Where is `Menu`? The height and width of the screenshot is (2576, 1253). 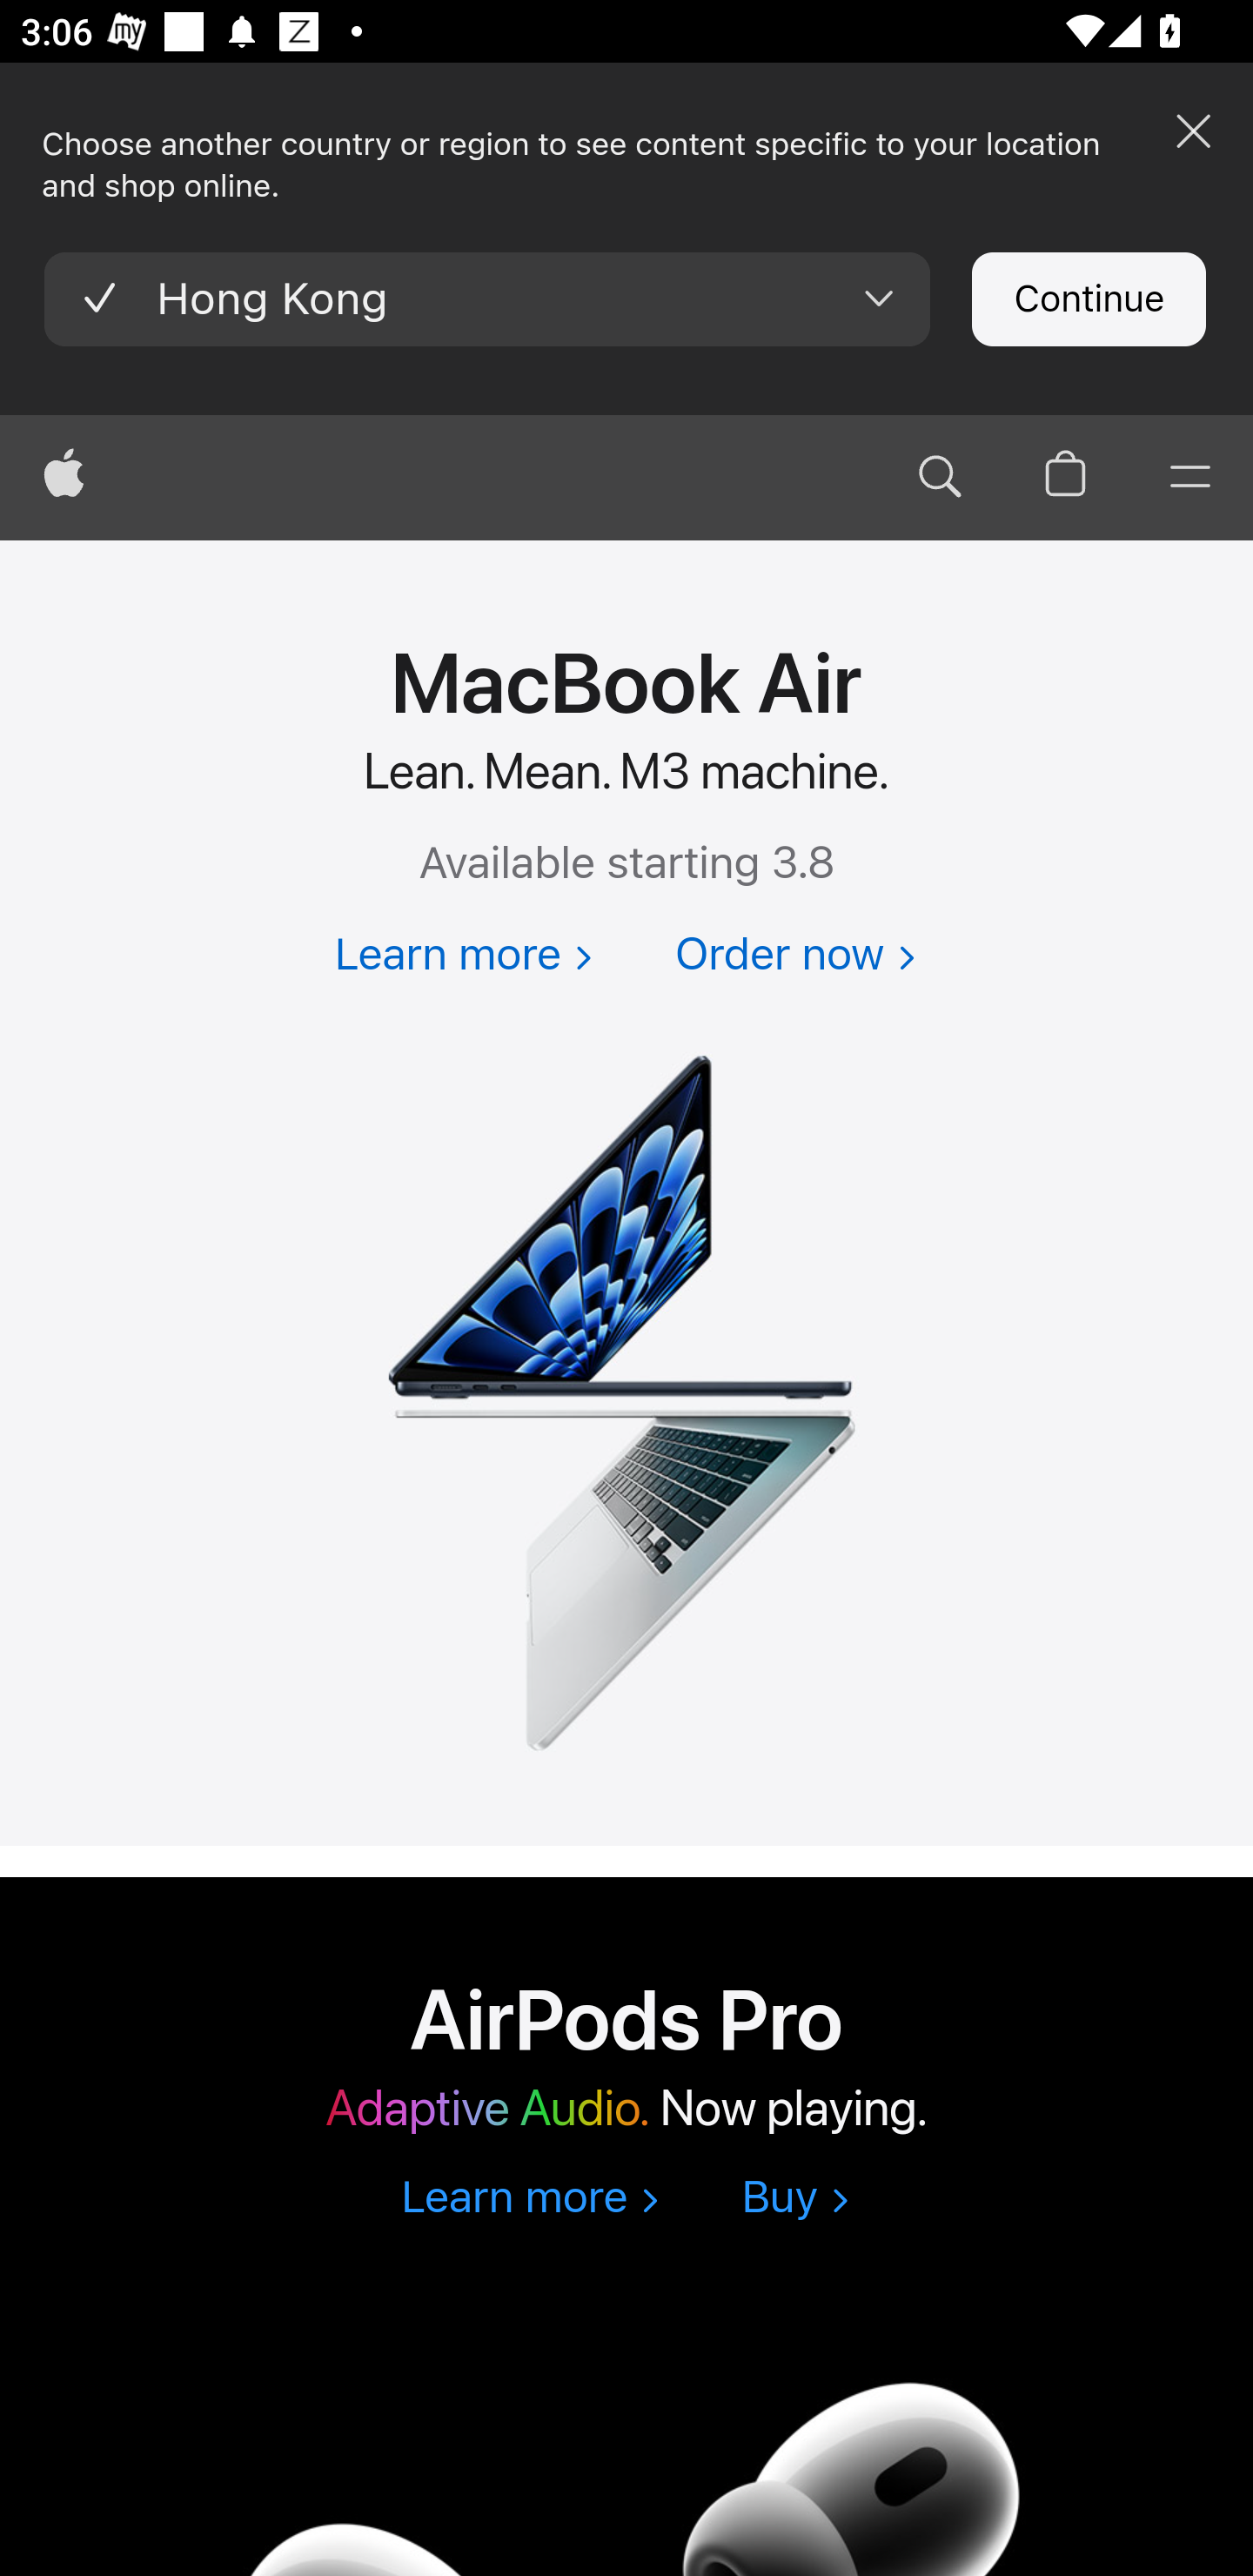 Menu is located at coordinates (1190, 477).